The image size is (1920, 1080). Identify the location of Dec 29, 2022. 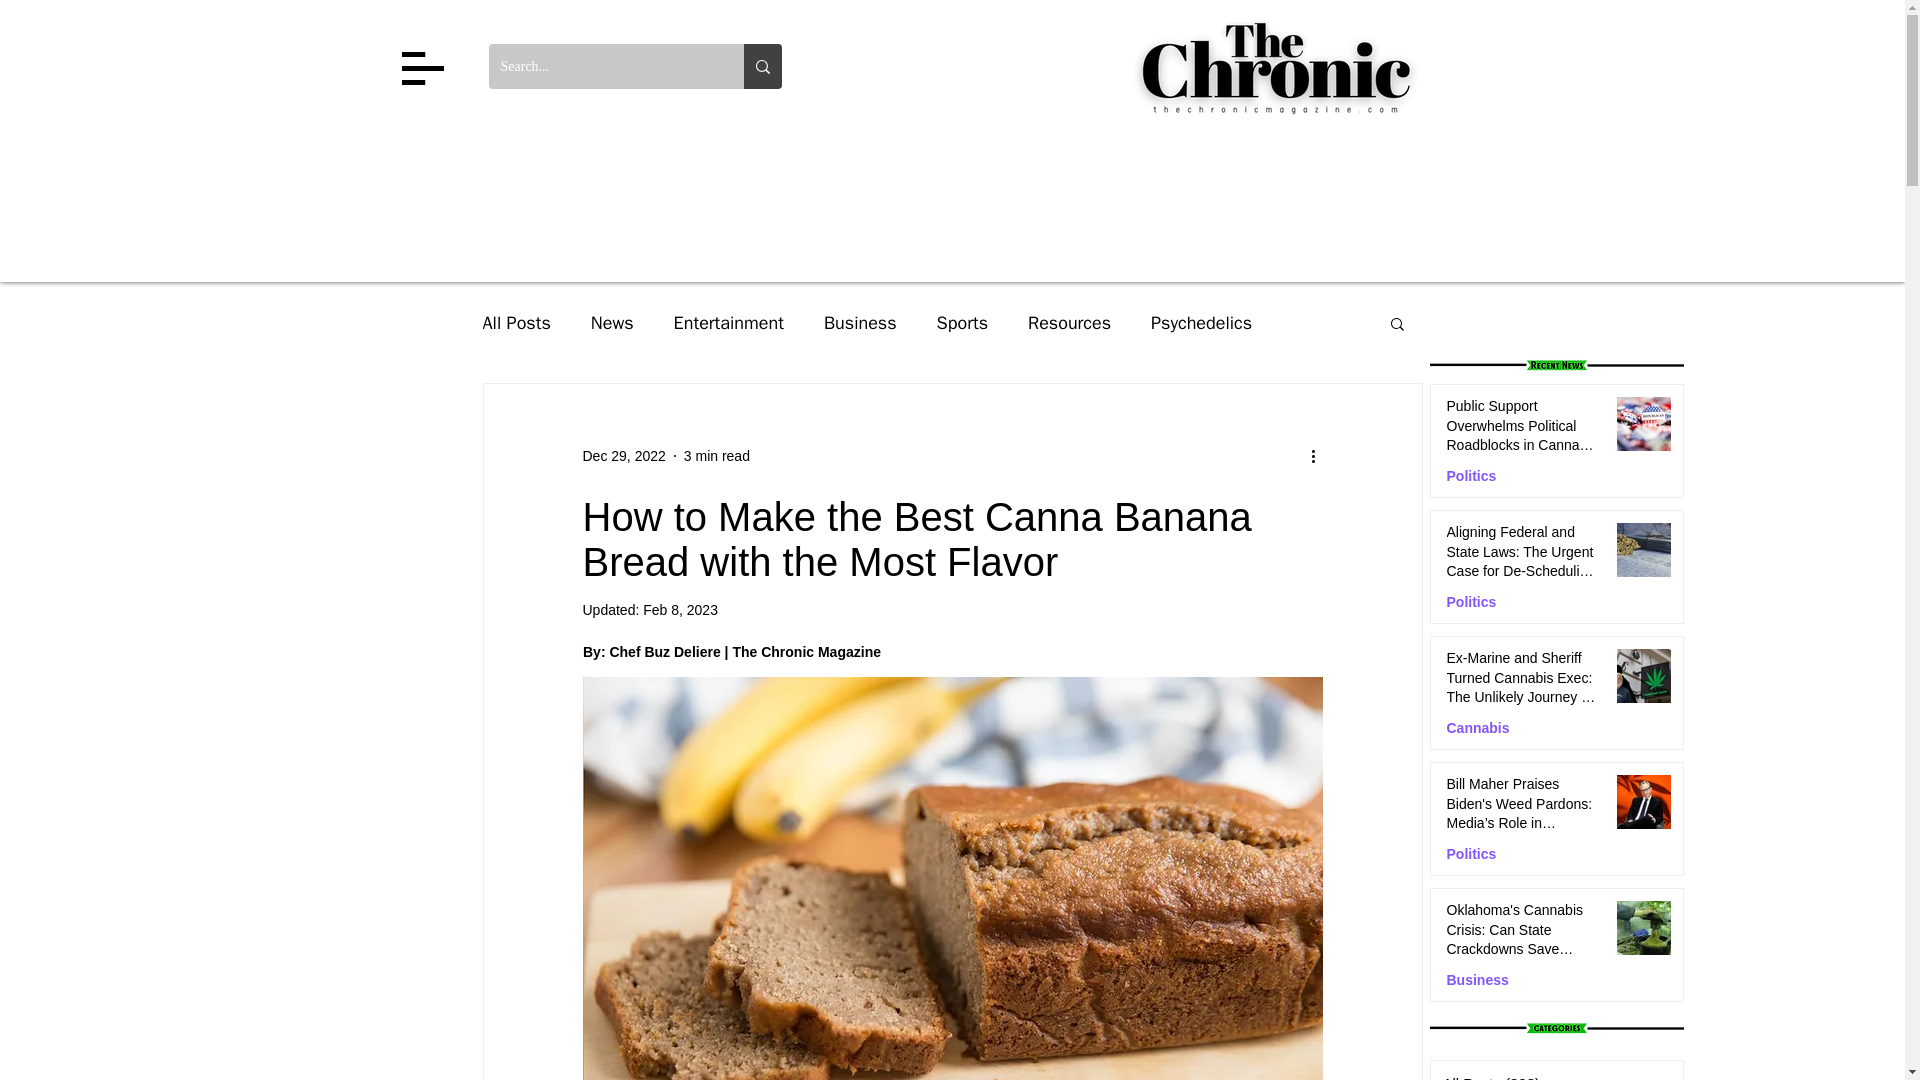
(622, 456).